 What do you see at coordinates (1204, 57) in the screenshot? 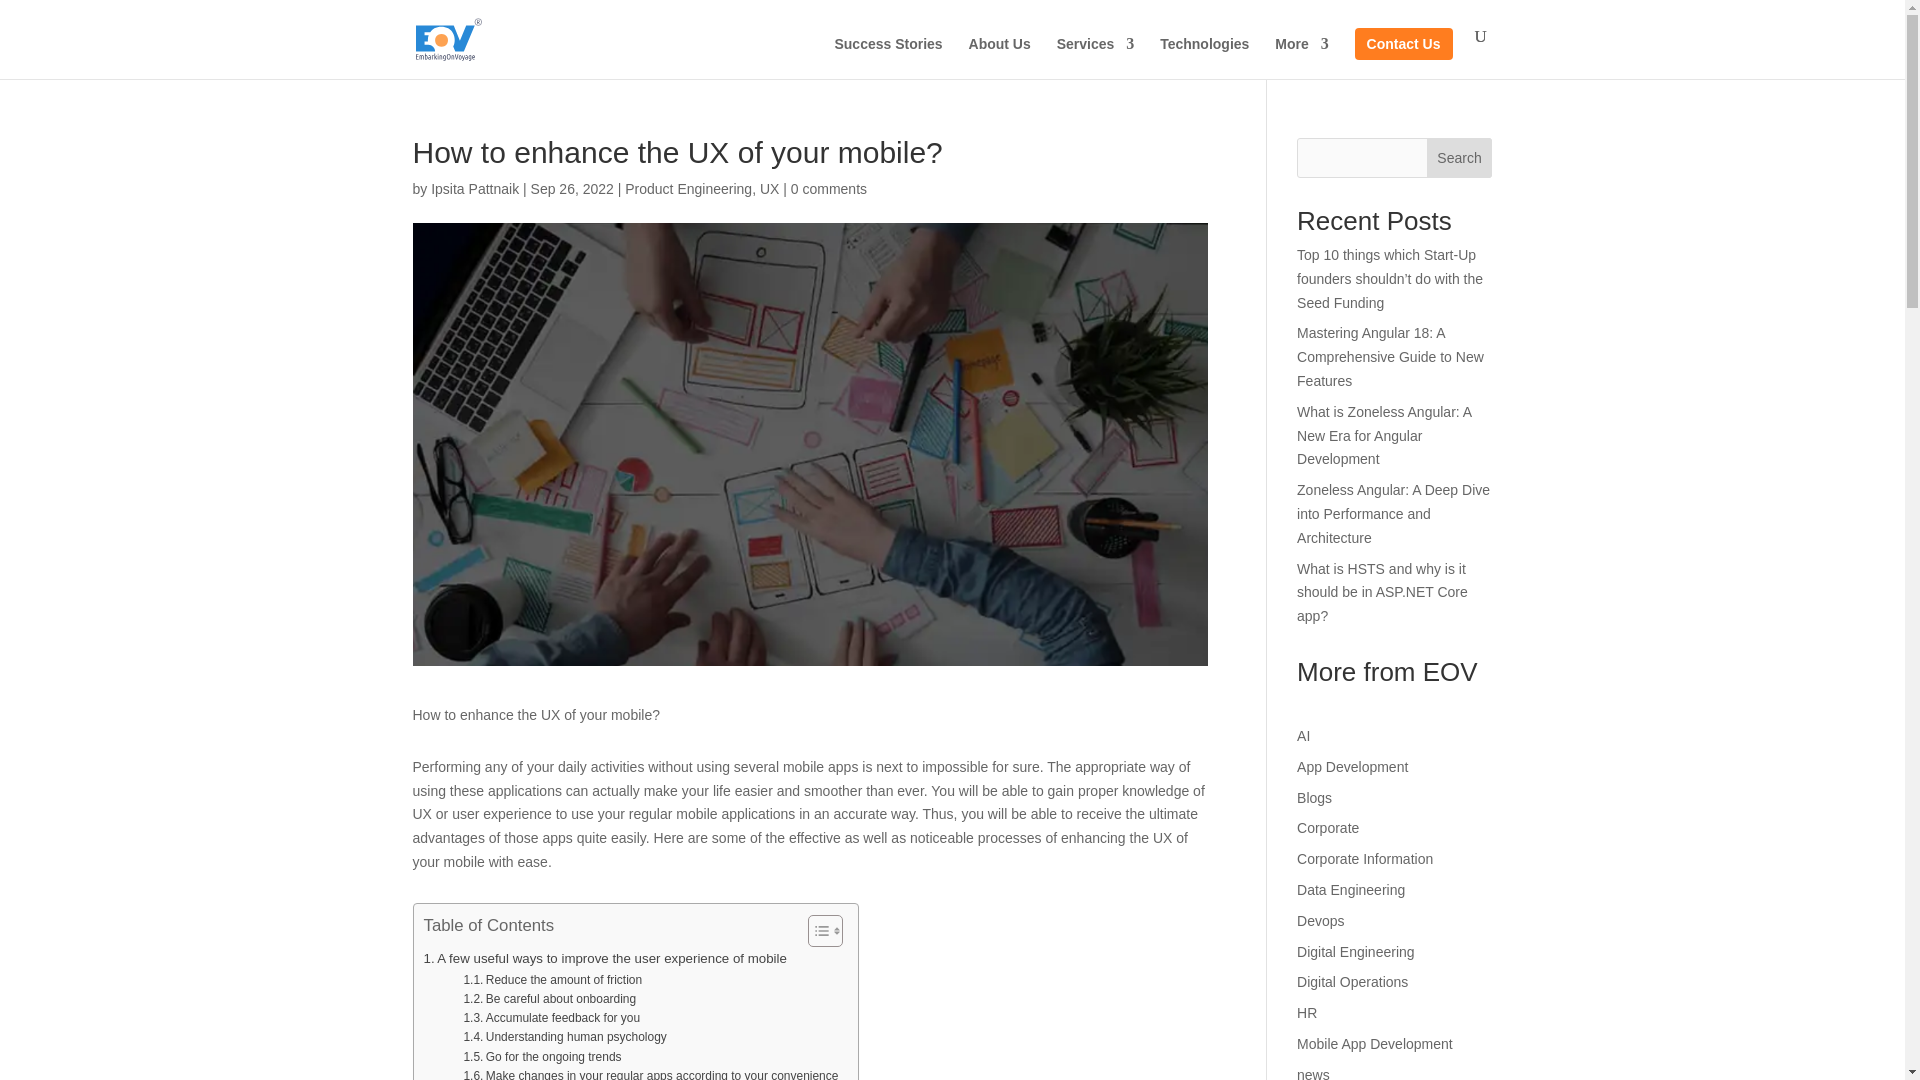
I see `Technologies` at bounding box center [1204, 57].